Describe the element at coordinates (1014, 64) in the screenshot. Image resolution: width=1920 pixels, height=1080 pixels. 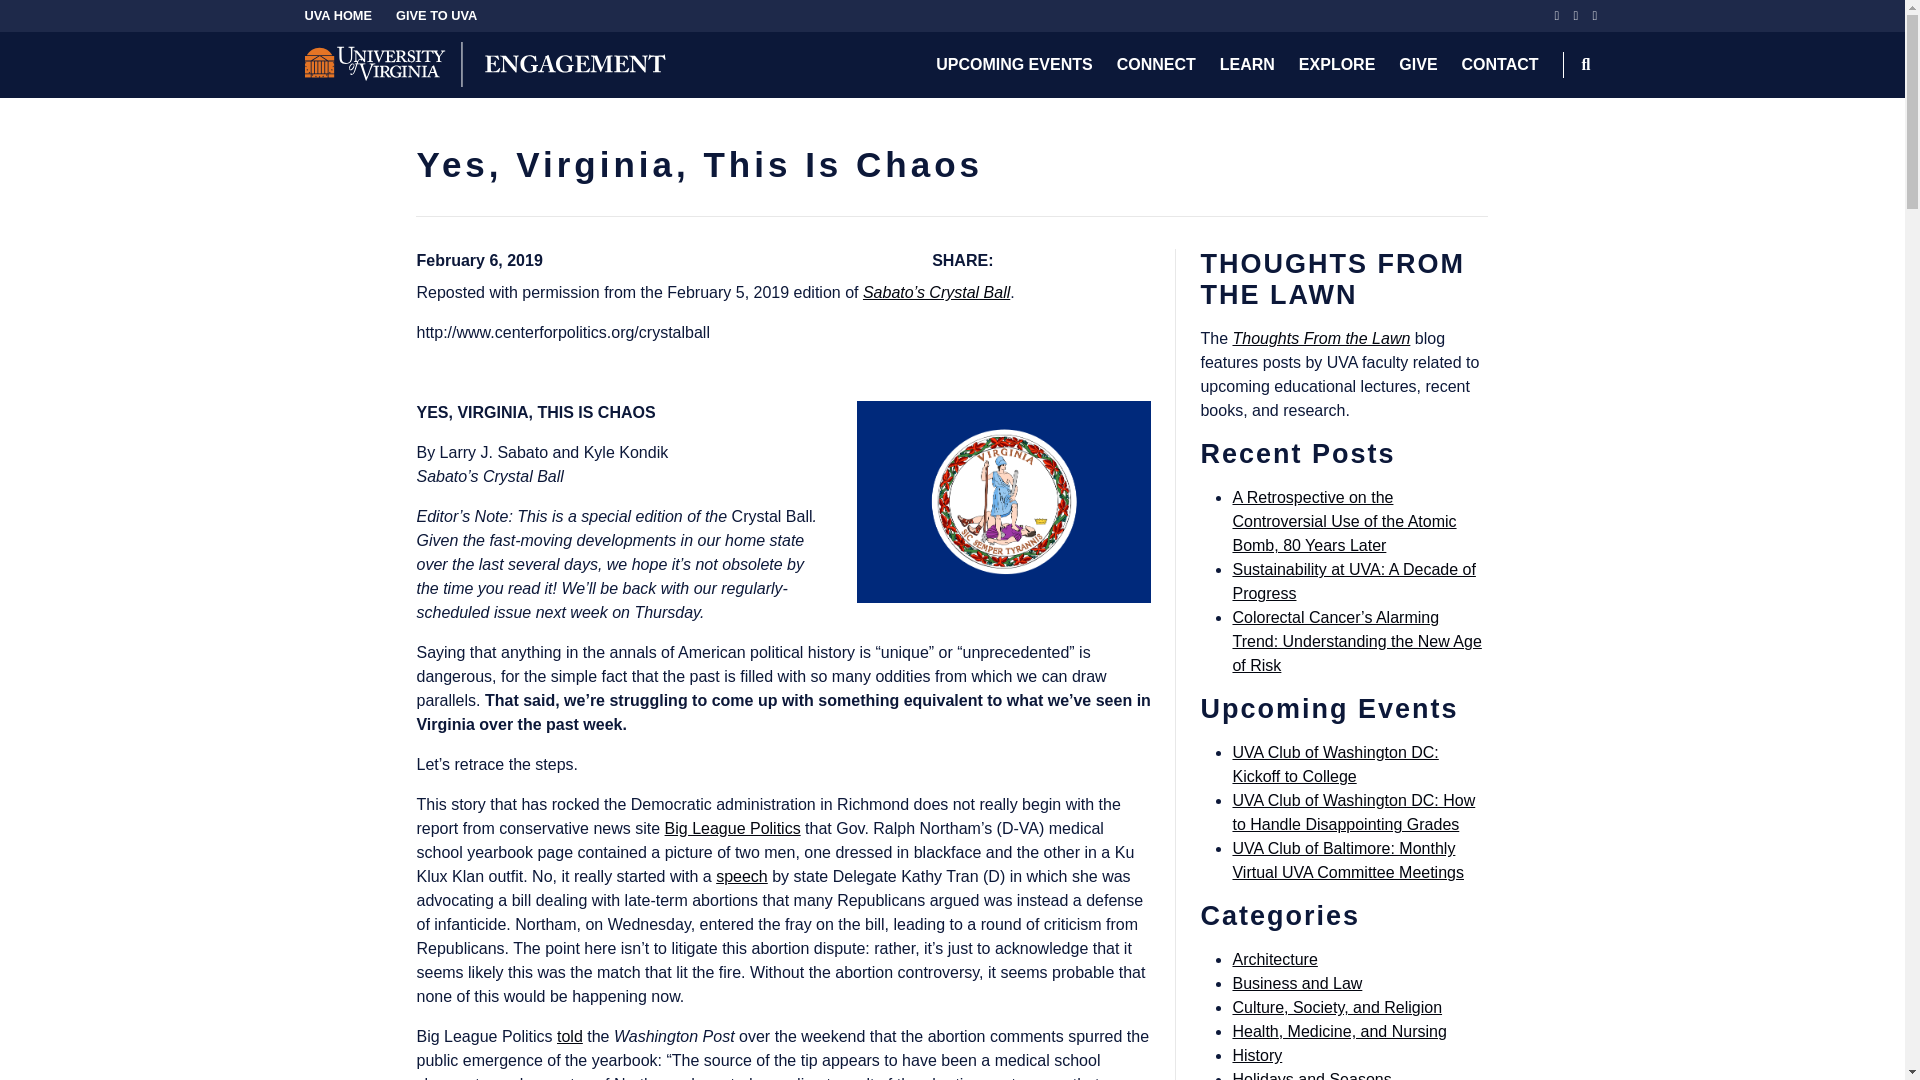
I see `UPCOMING EVENTS` at that location.